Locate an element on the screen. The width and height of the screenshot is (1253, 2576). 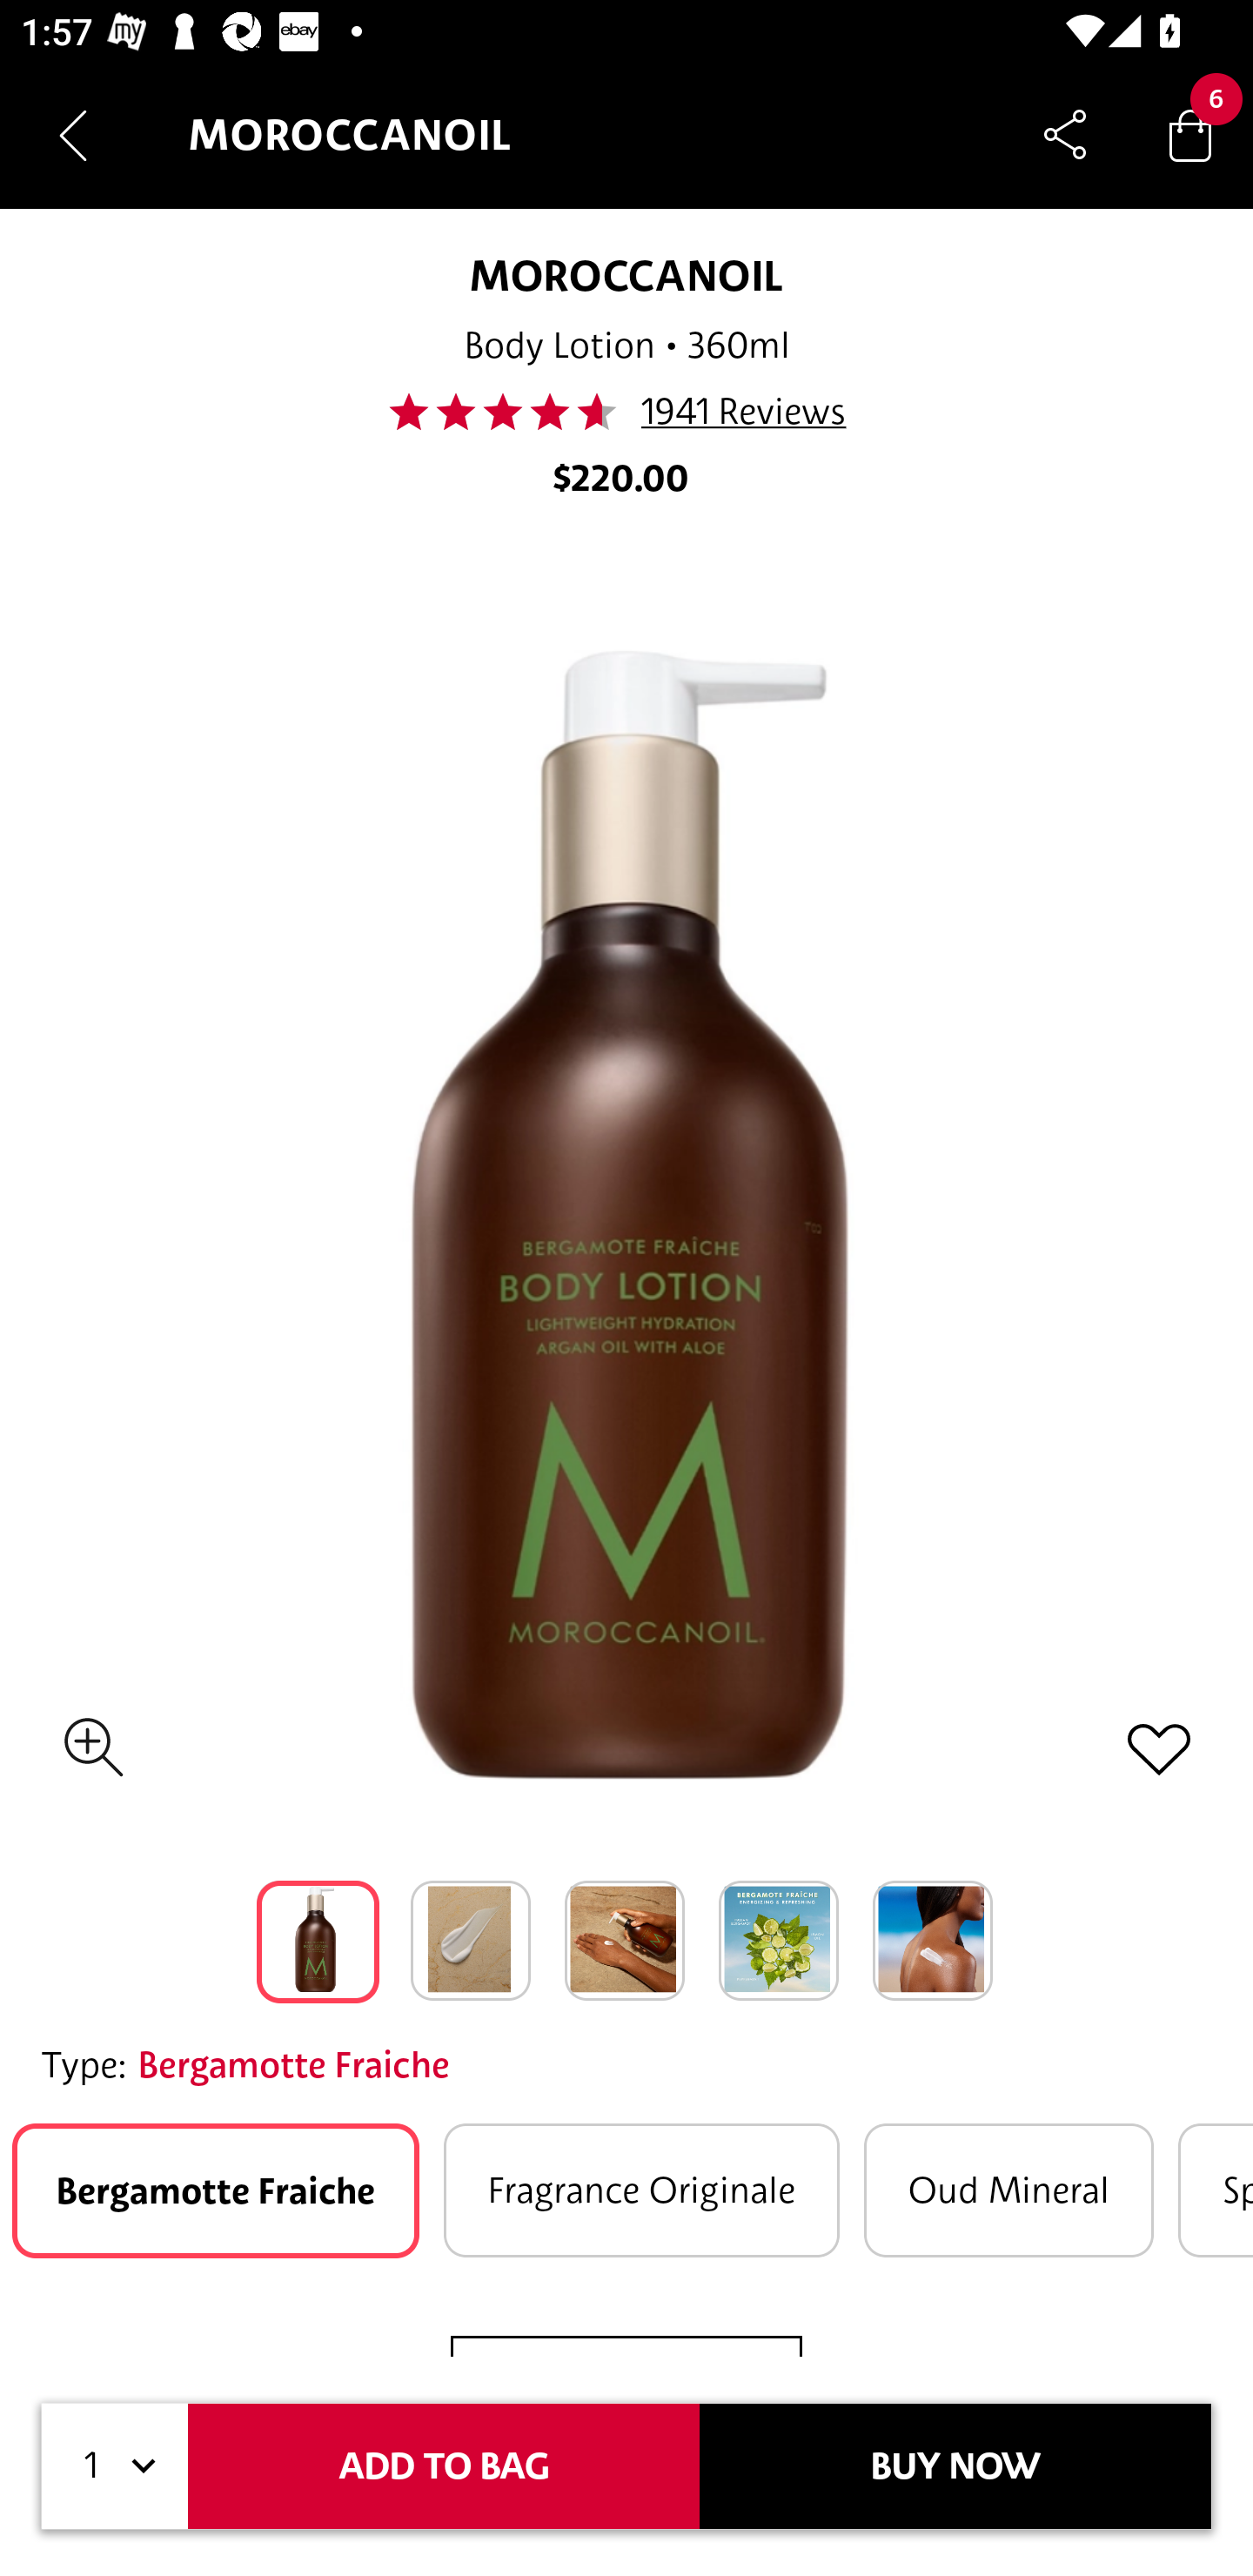
Bag is located at coordinates (1190, 134).